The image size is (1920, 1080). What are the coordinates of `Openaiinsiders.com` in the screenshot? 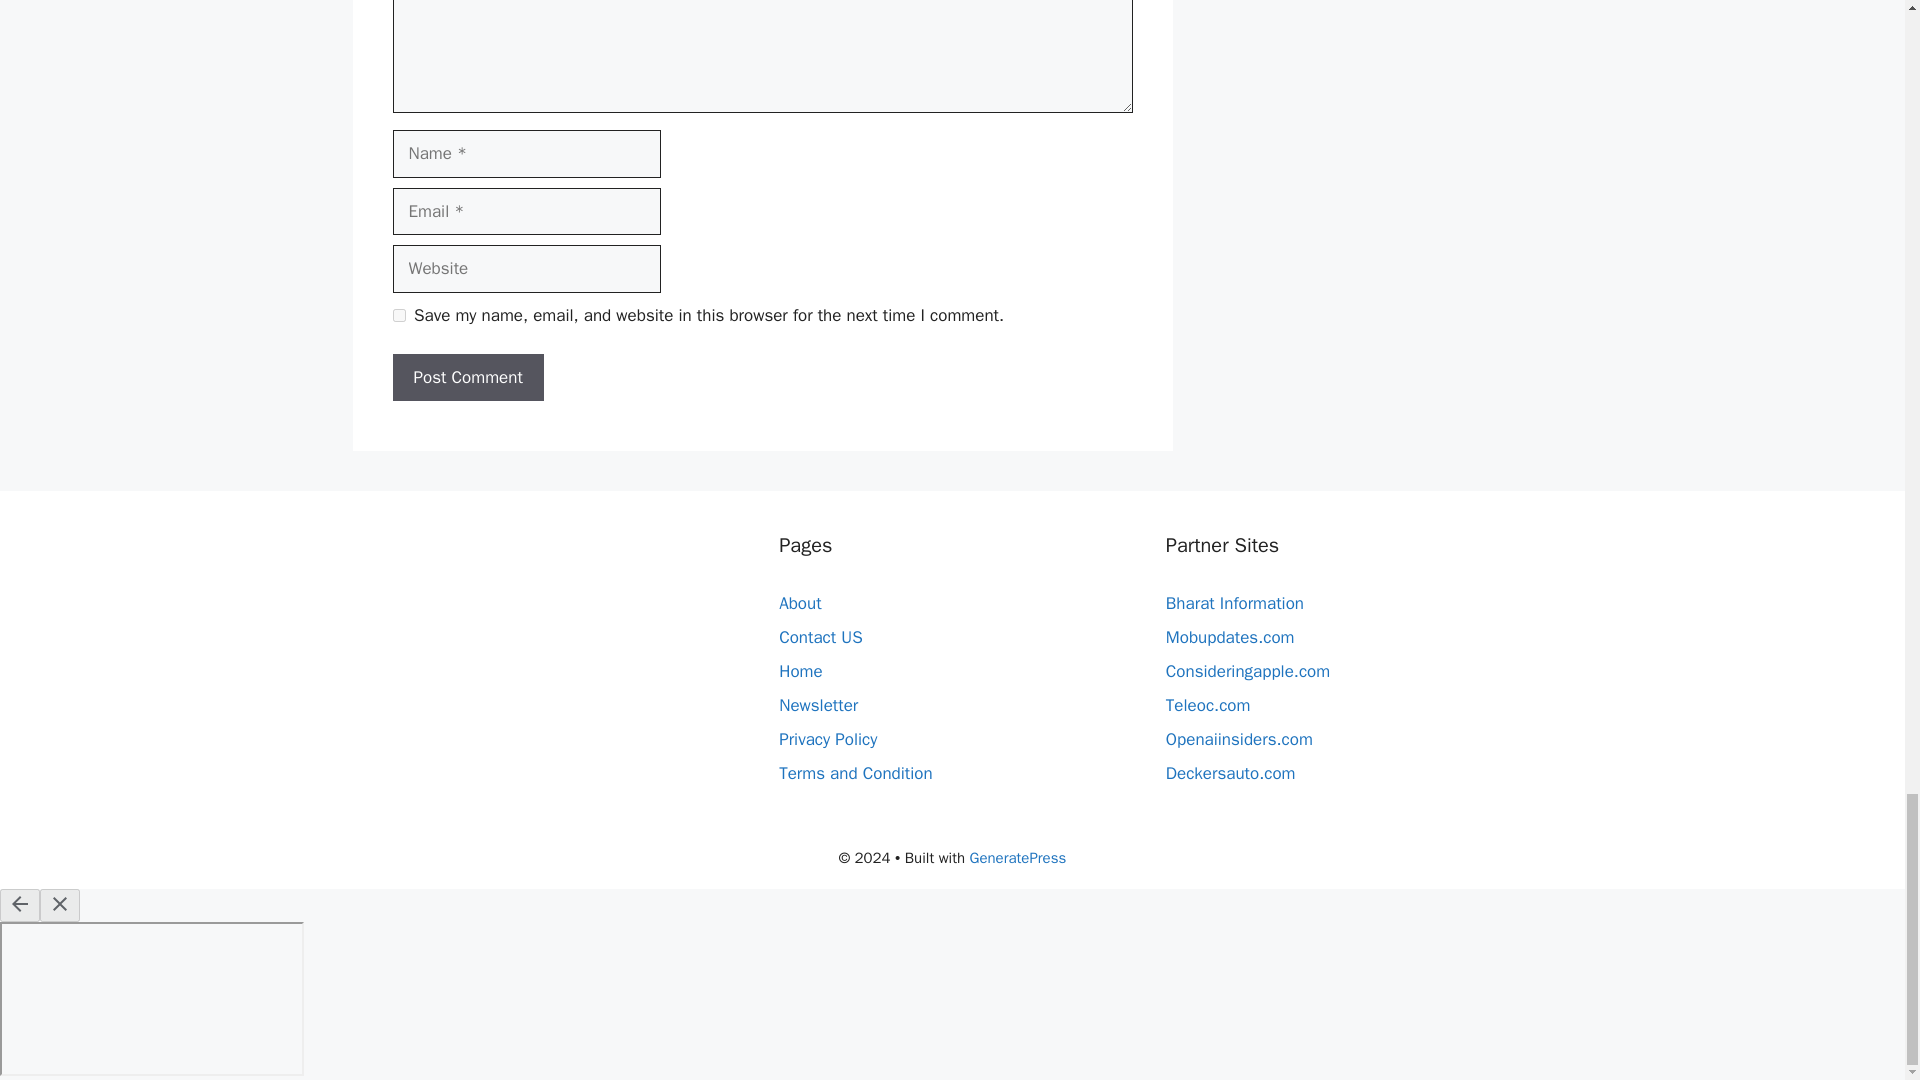 It's located at (1239, 739).